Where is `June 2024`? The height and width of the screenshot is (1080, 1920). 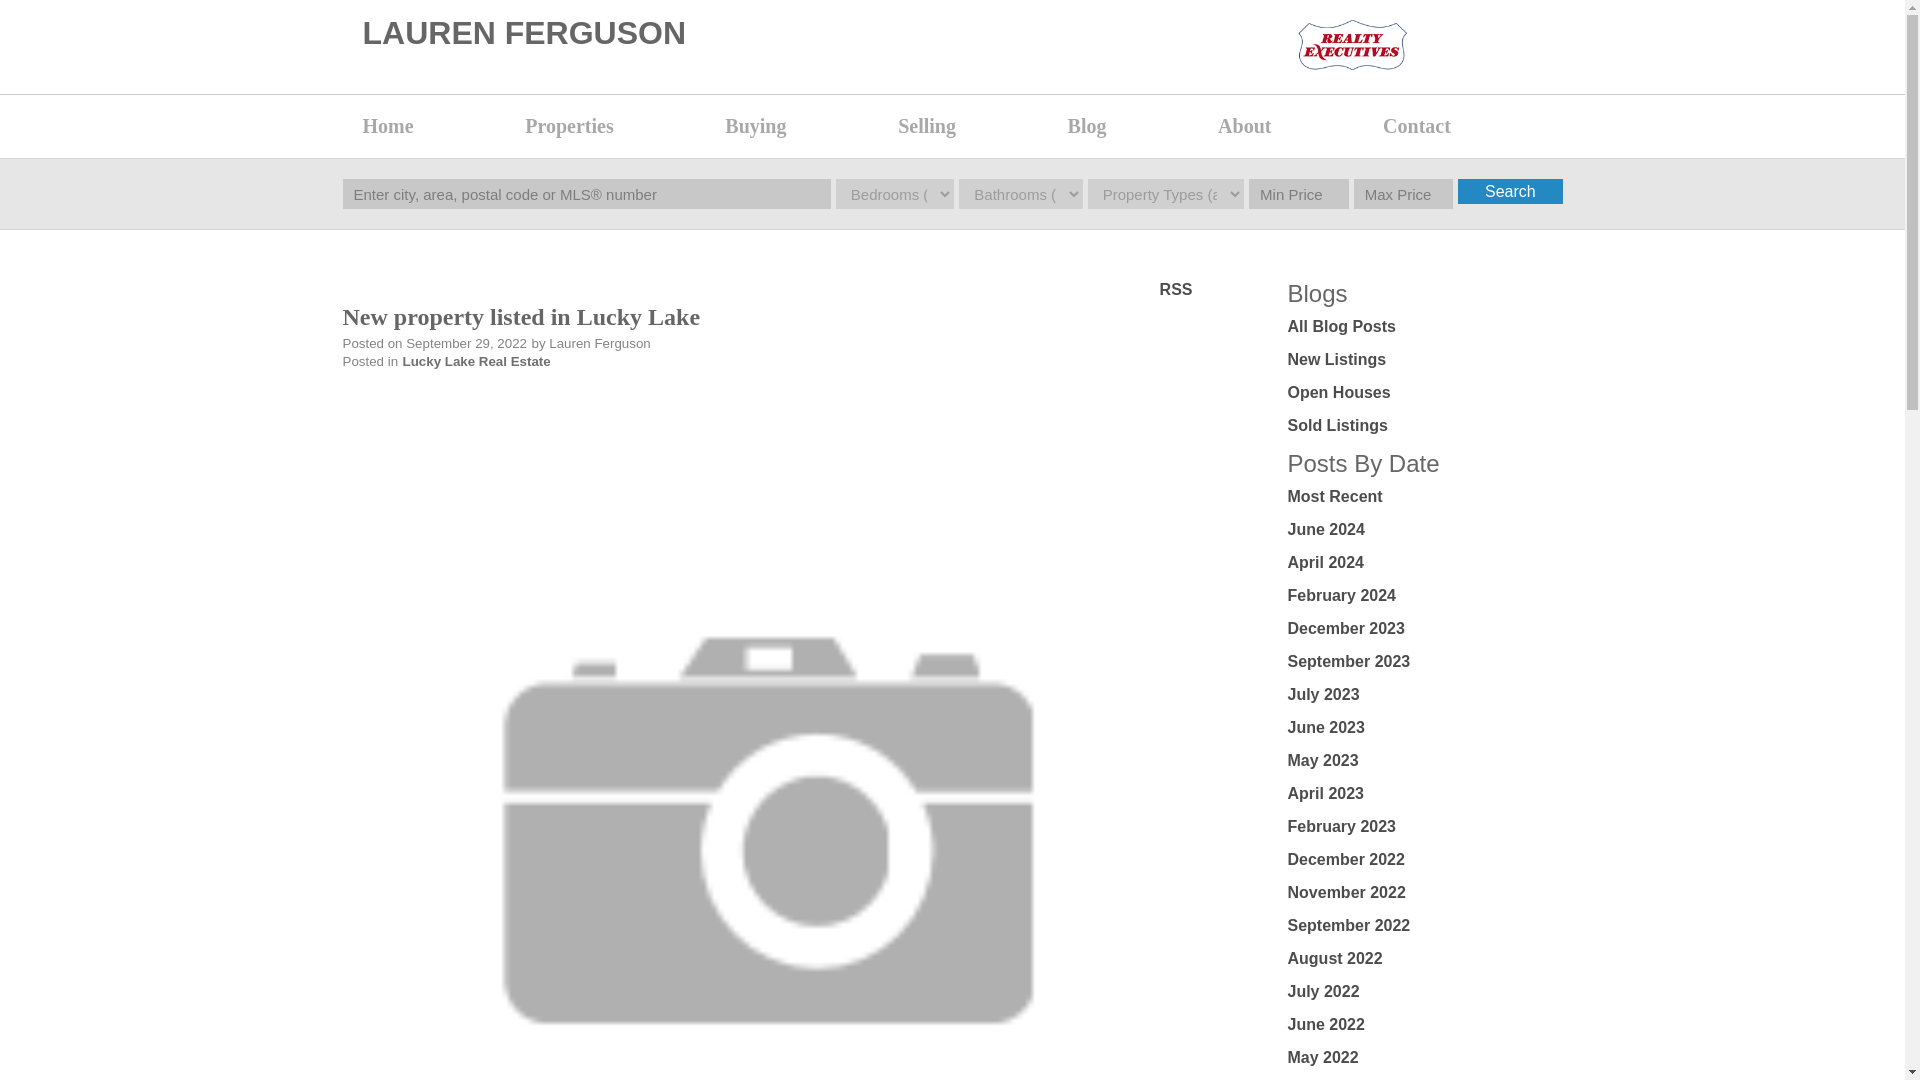
June 2024 is located at coordinates (1326, 528).